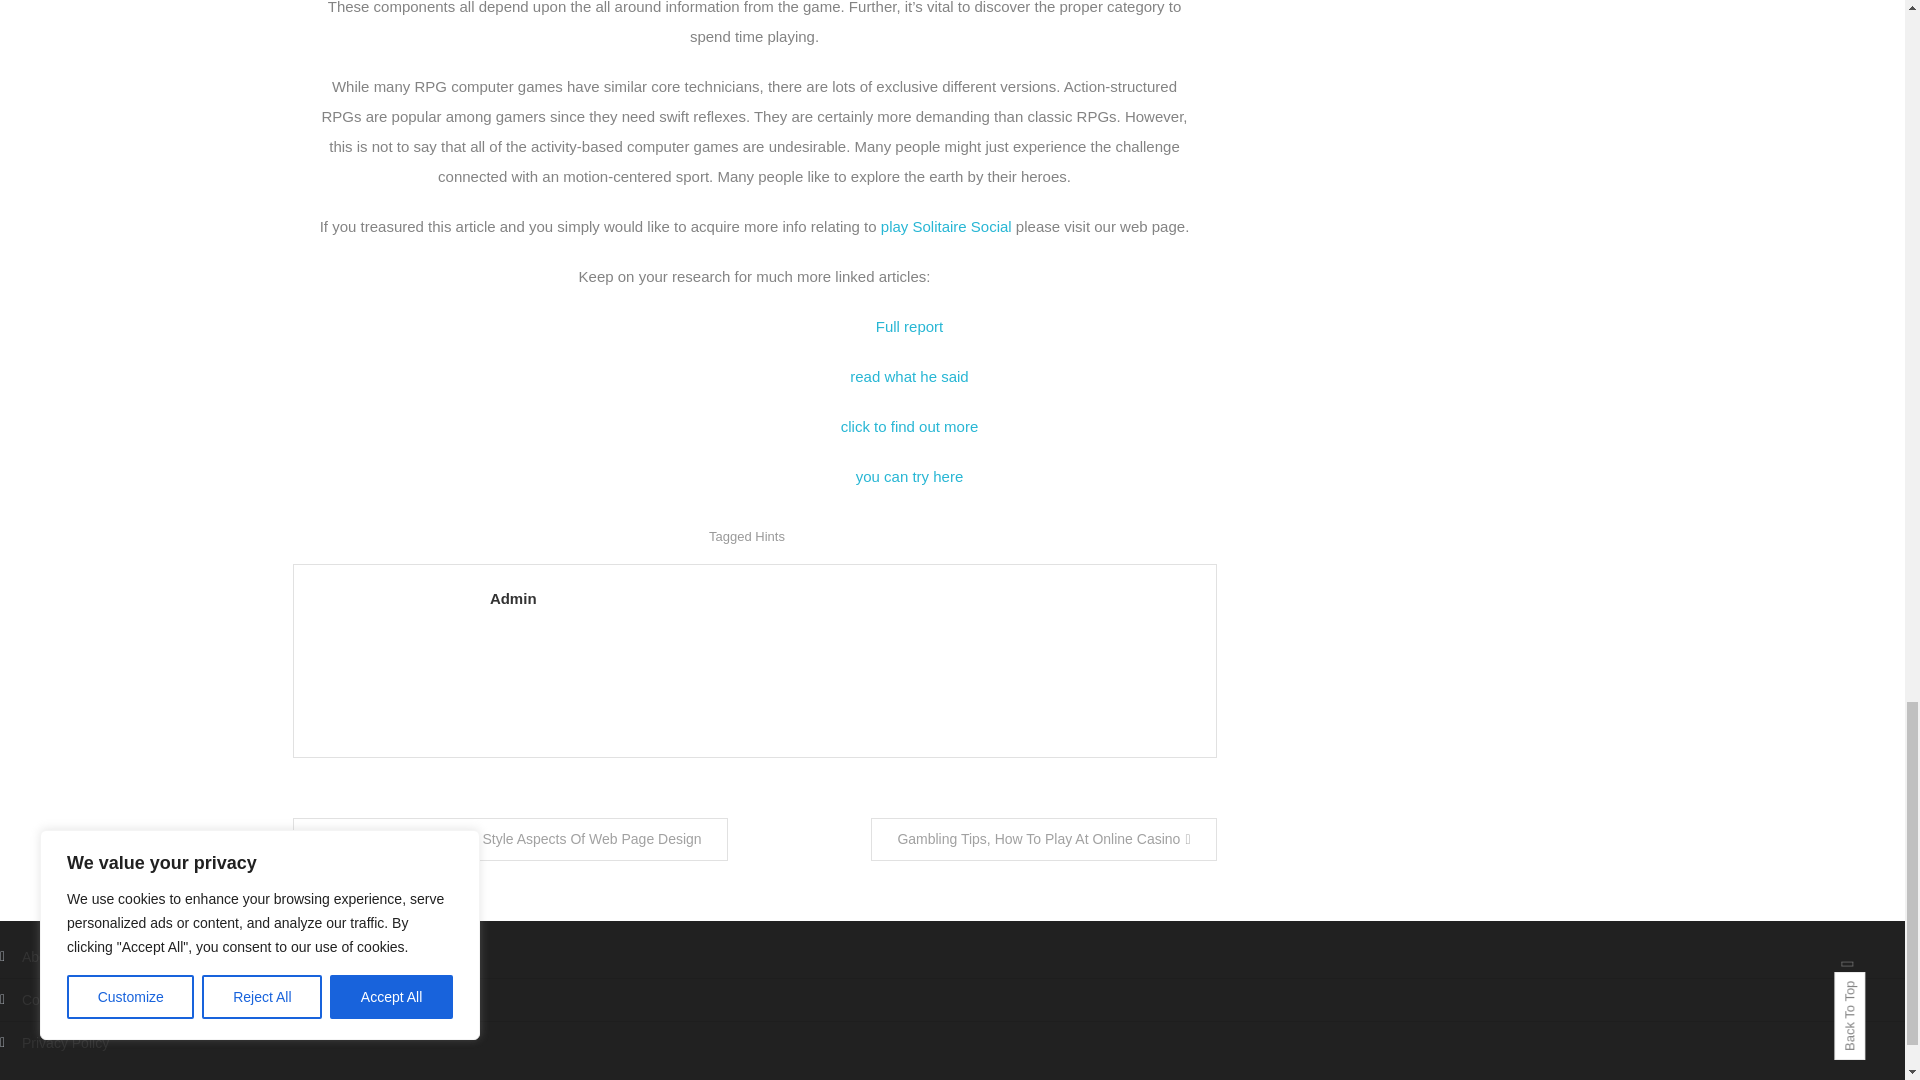  I want to click on click to find out more, so click(910, 426).